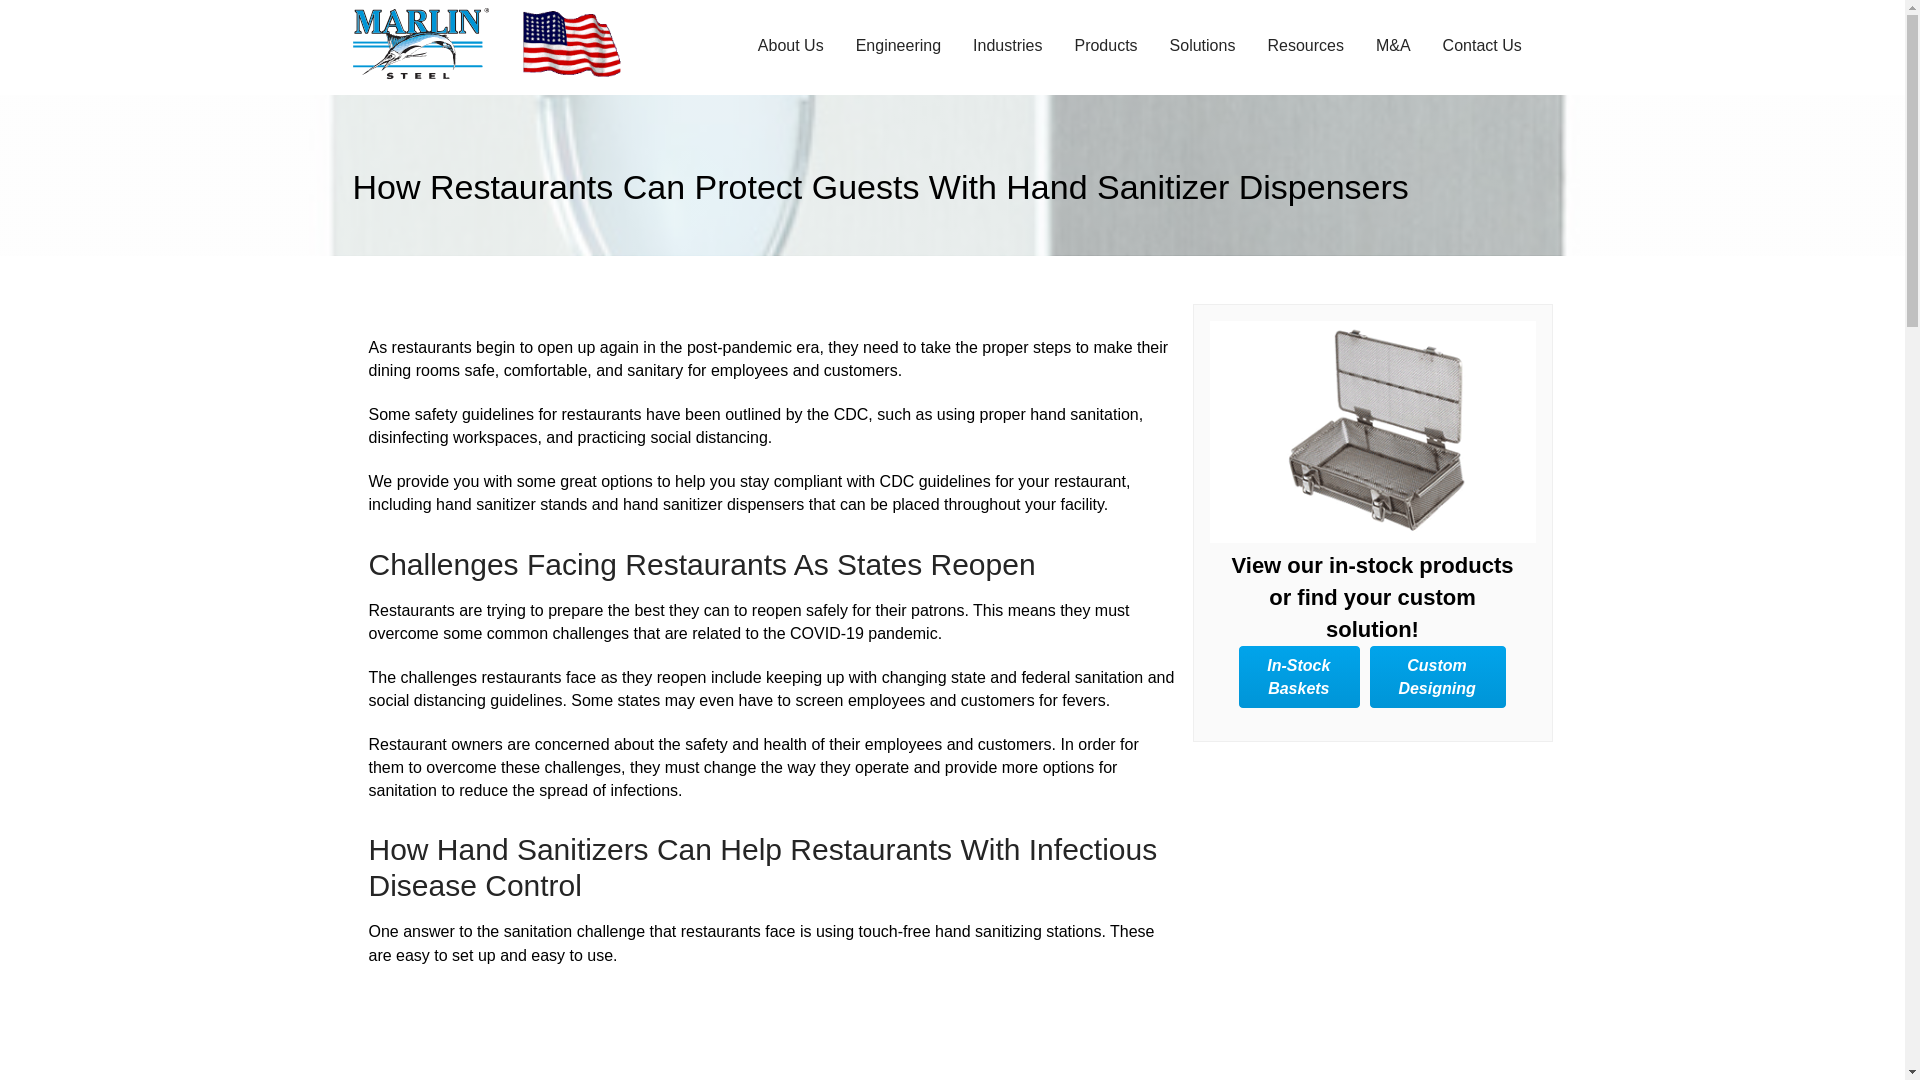  What do you see at coordinates (1372, 432) in the screenshot?
I see `View our in-stock products` at bounding box center [1372, 432].